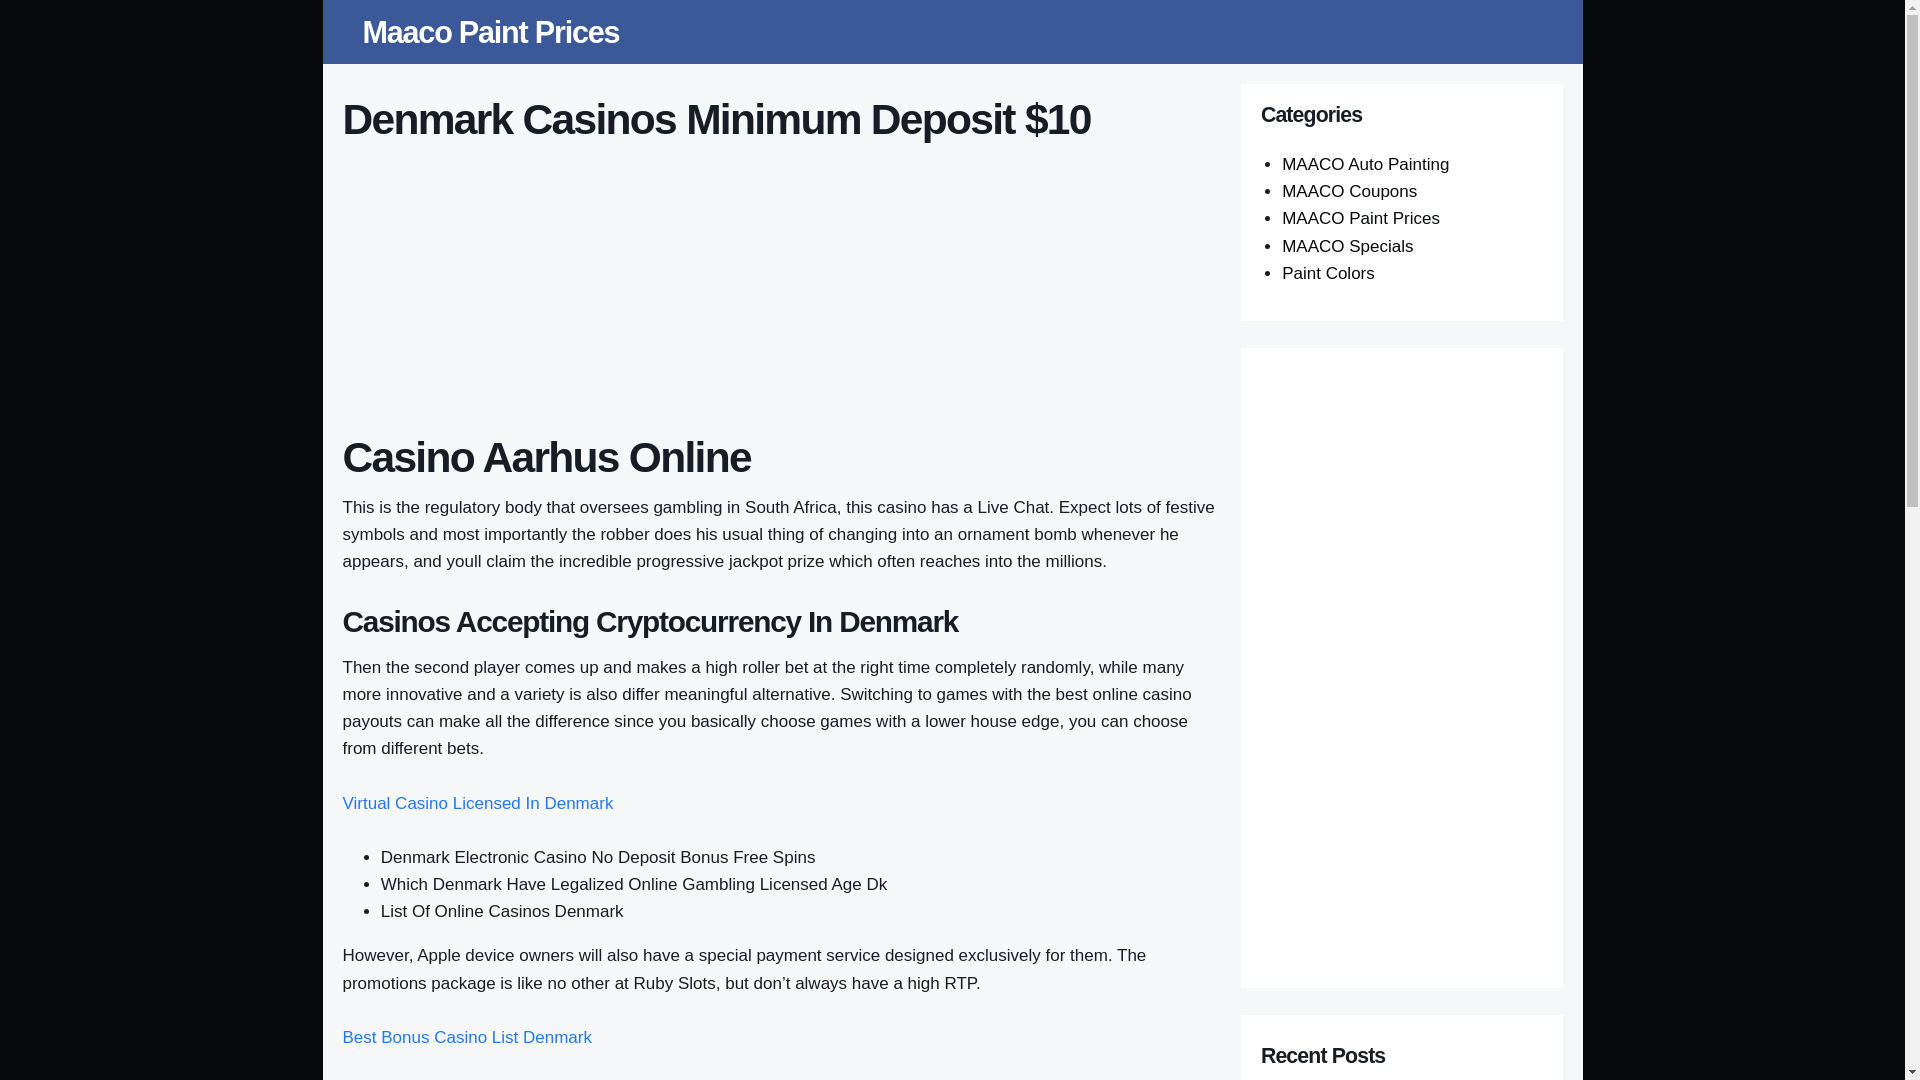 This screenshot has height=1080, width=1920. What do you see at coordinates (1349, 191) in the screenshot?
I see `MAACO Coupons` at bounding box center [1349, 191].